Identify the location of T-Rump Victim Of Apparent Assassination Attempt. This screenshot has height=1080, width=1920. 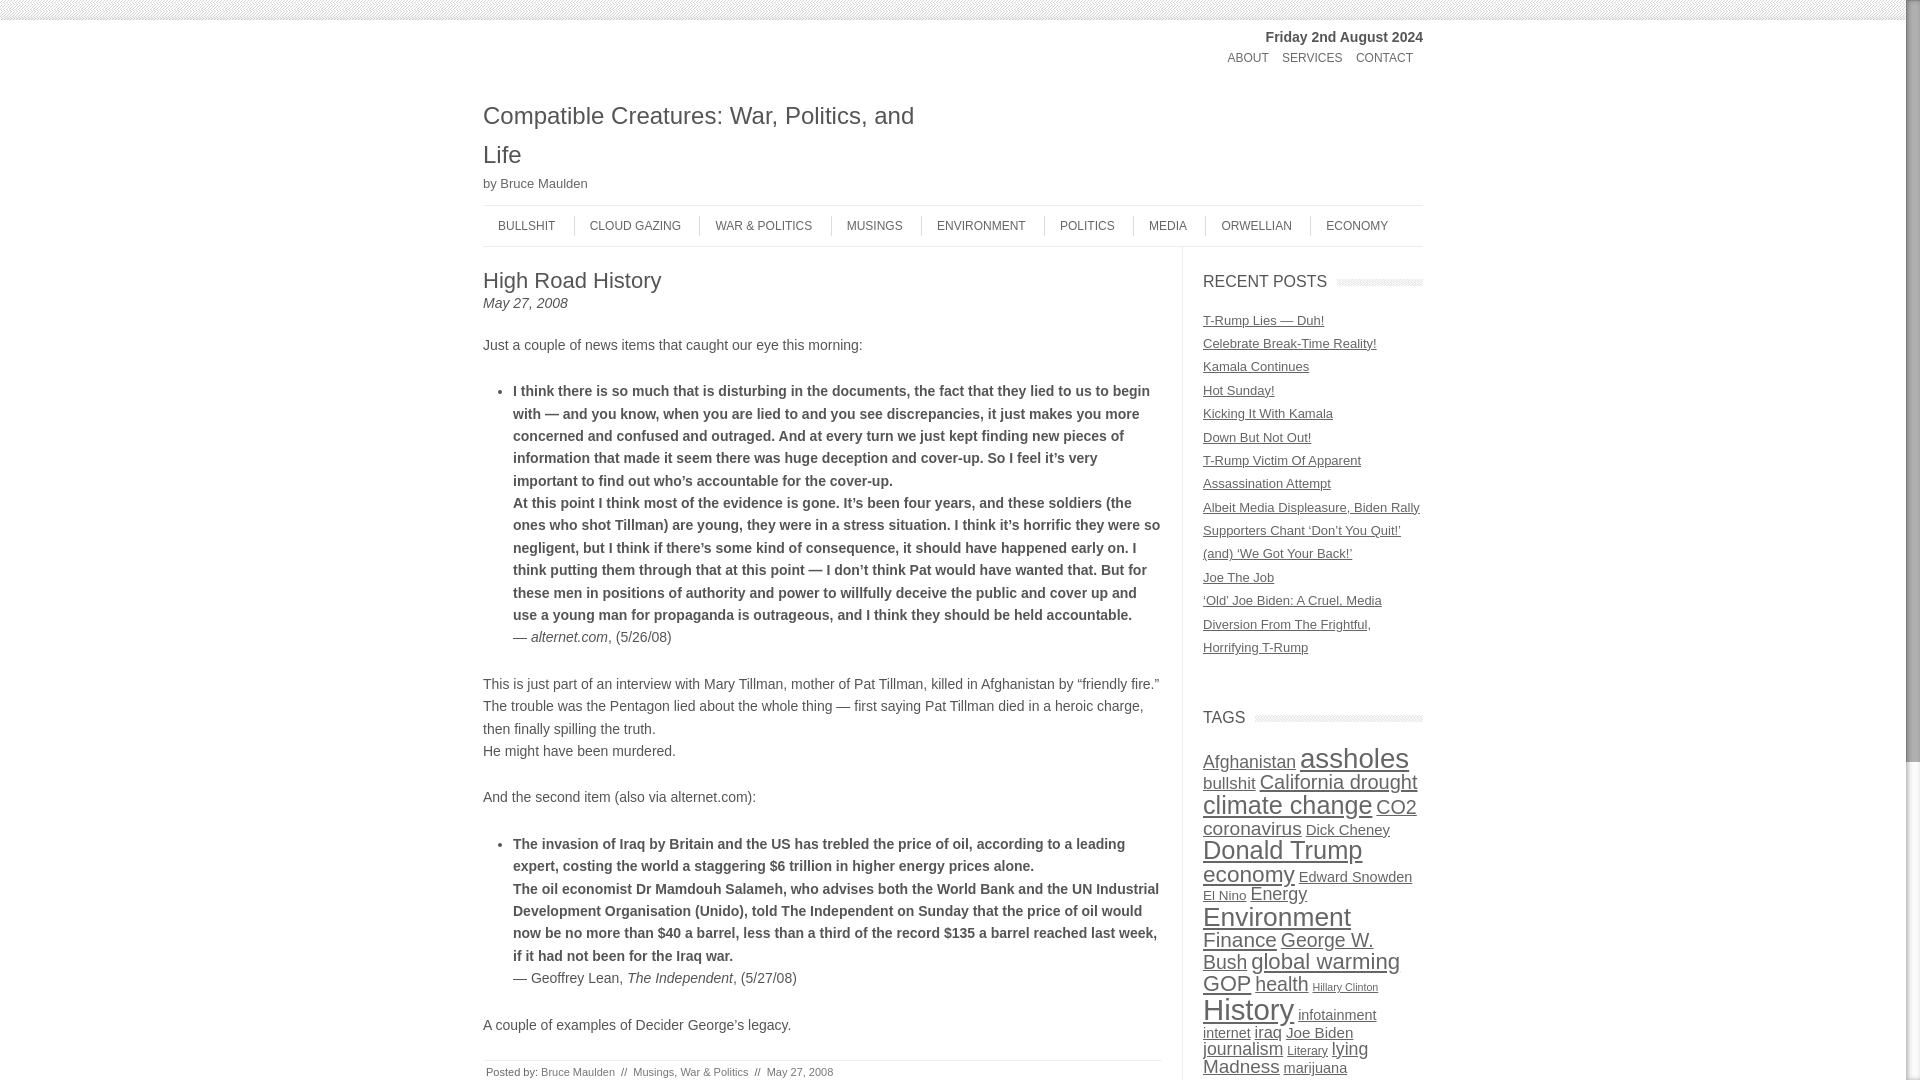
(1282, 472).